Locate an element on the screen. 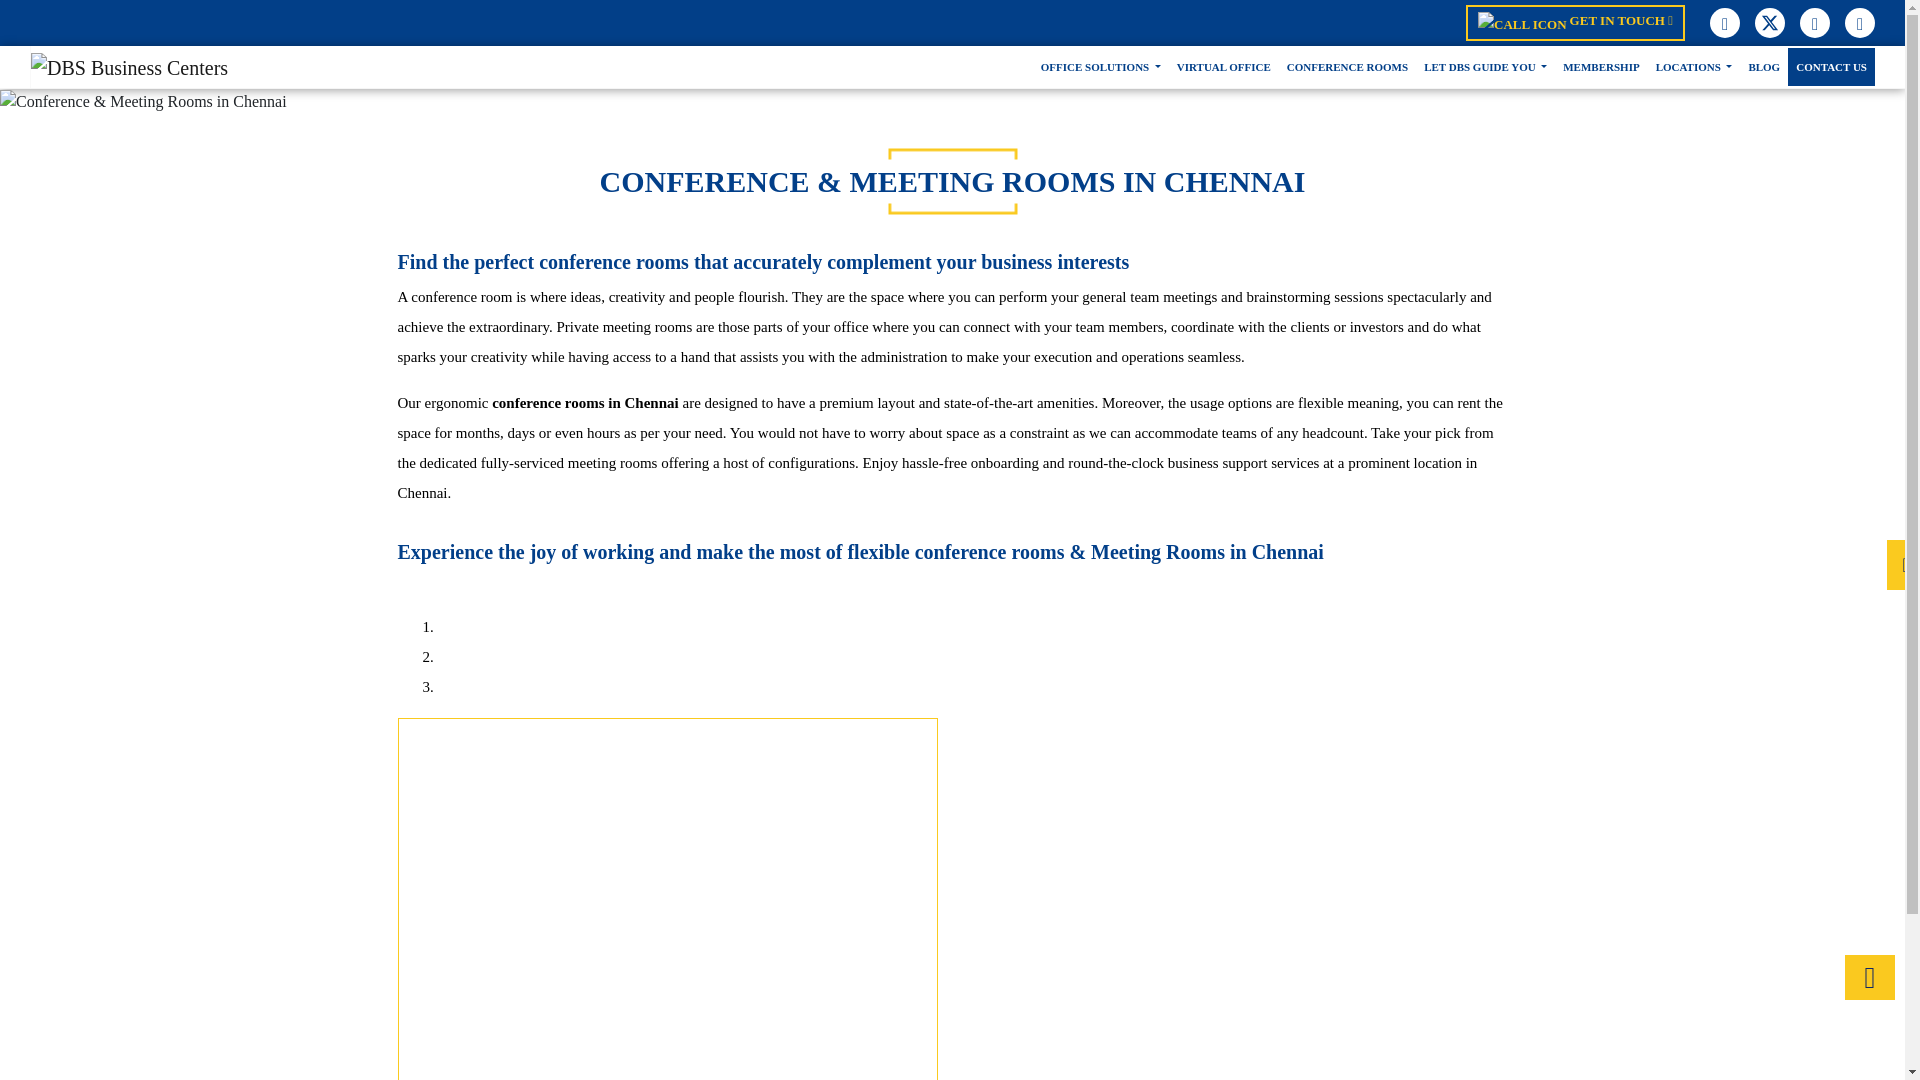 The image size is (1920, 1080). Membership is located at coordinates (1601, 66).